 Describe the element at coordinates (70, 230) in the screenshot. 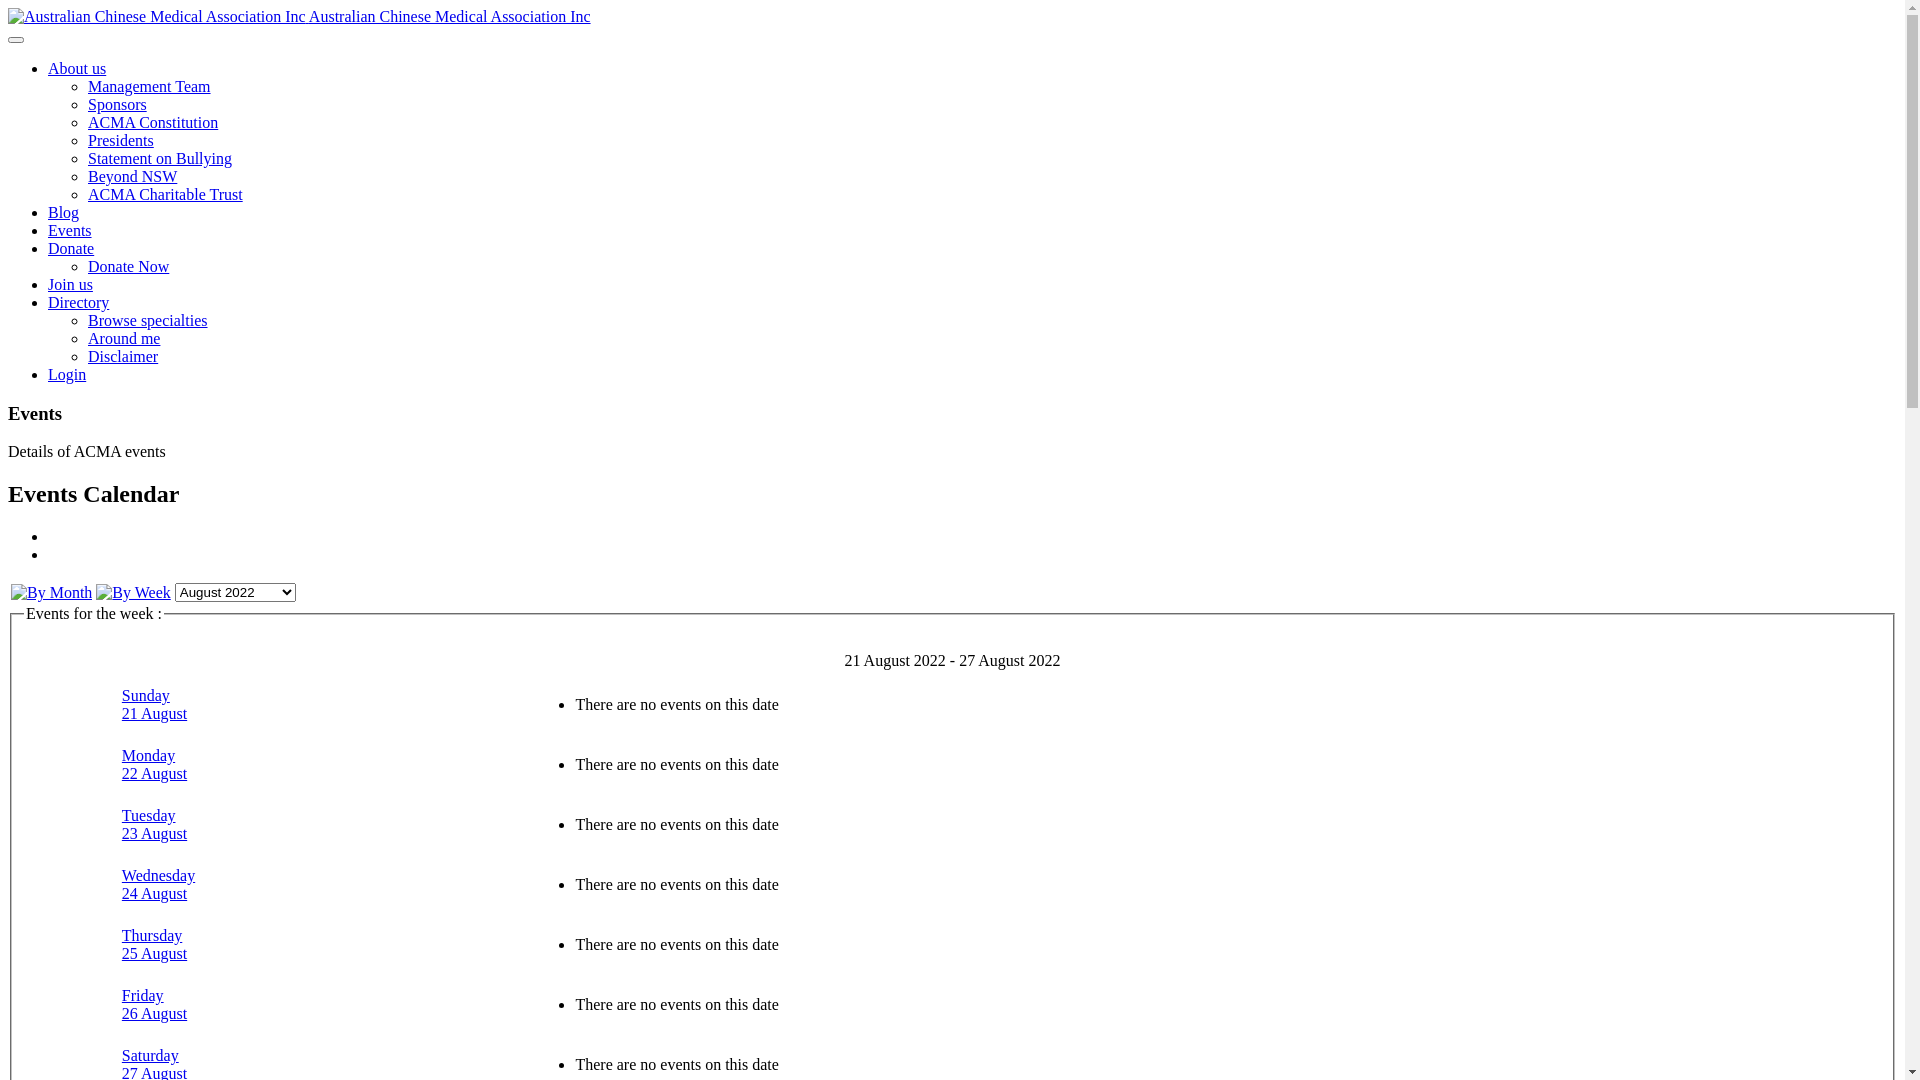

I see `Events` at that location.